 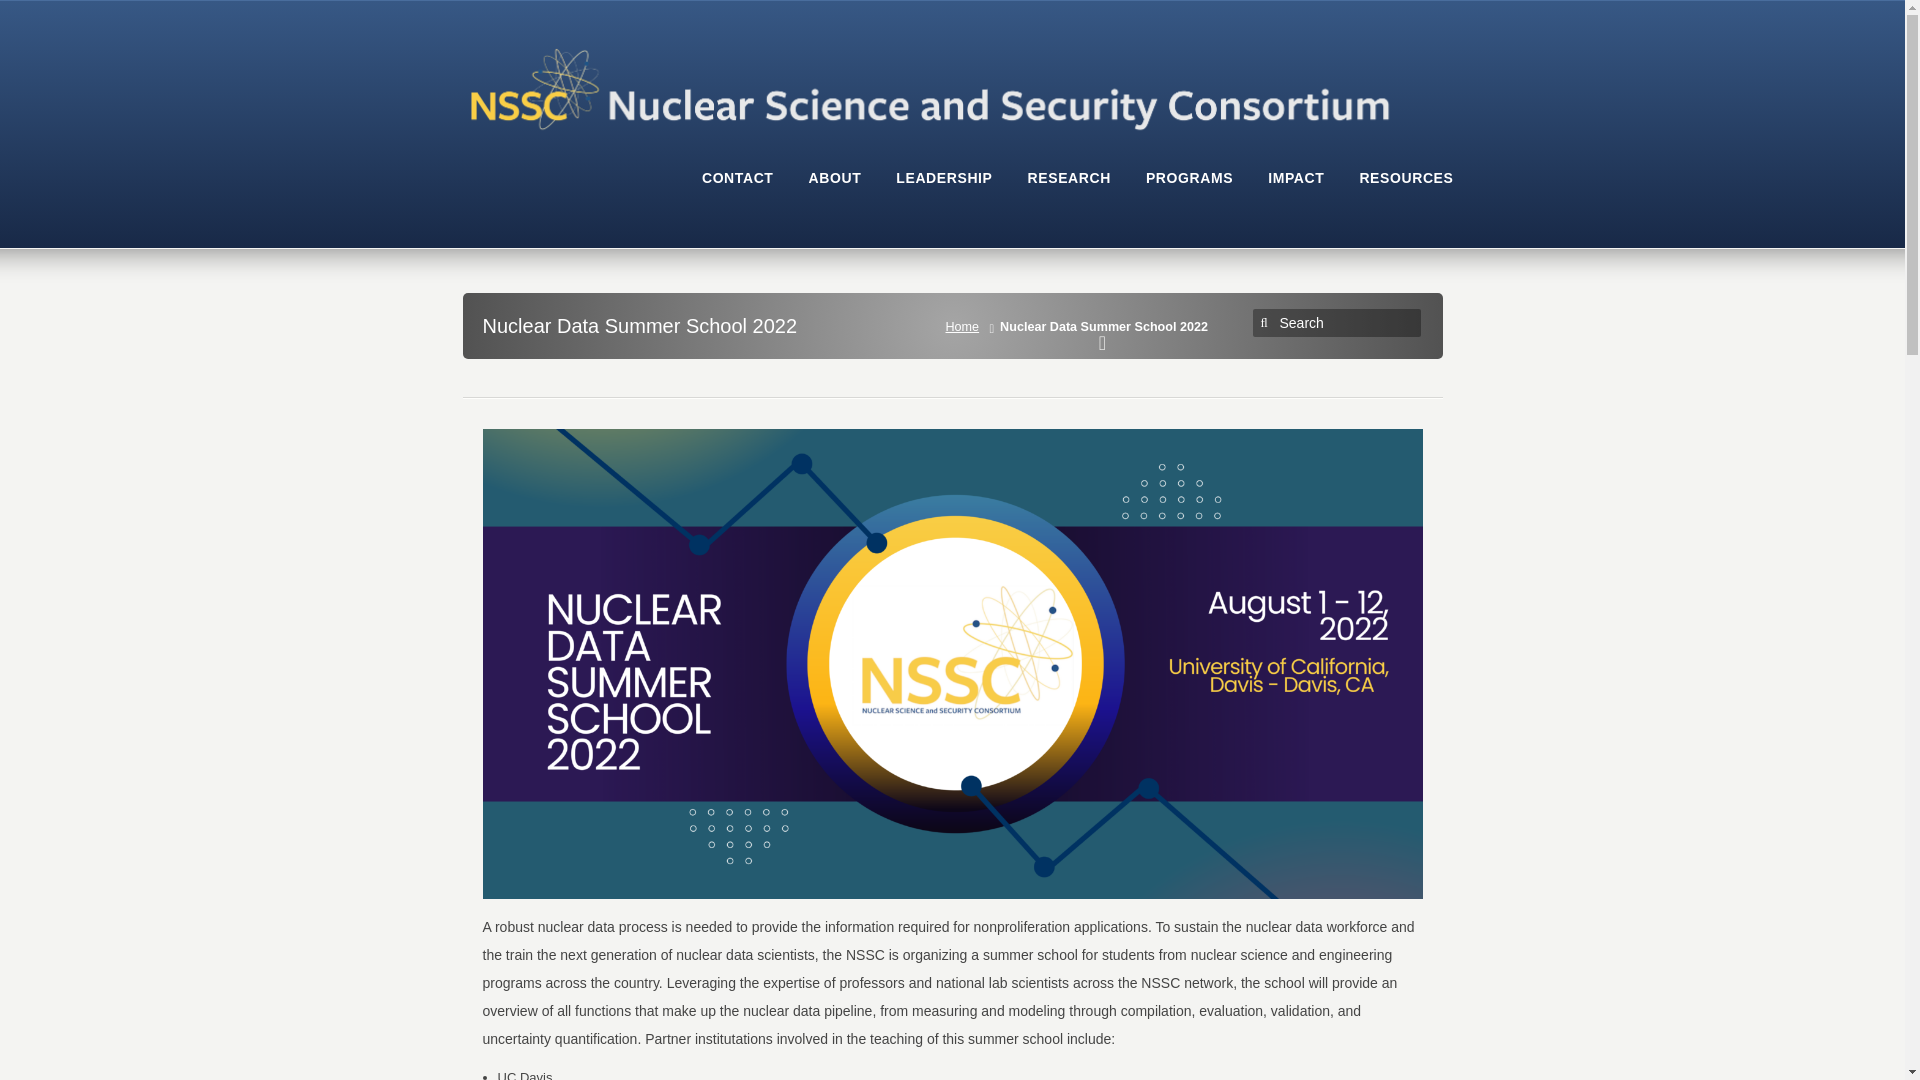 I want to click on RESOURCES, so click(x=1406, y=188).